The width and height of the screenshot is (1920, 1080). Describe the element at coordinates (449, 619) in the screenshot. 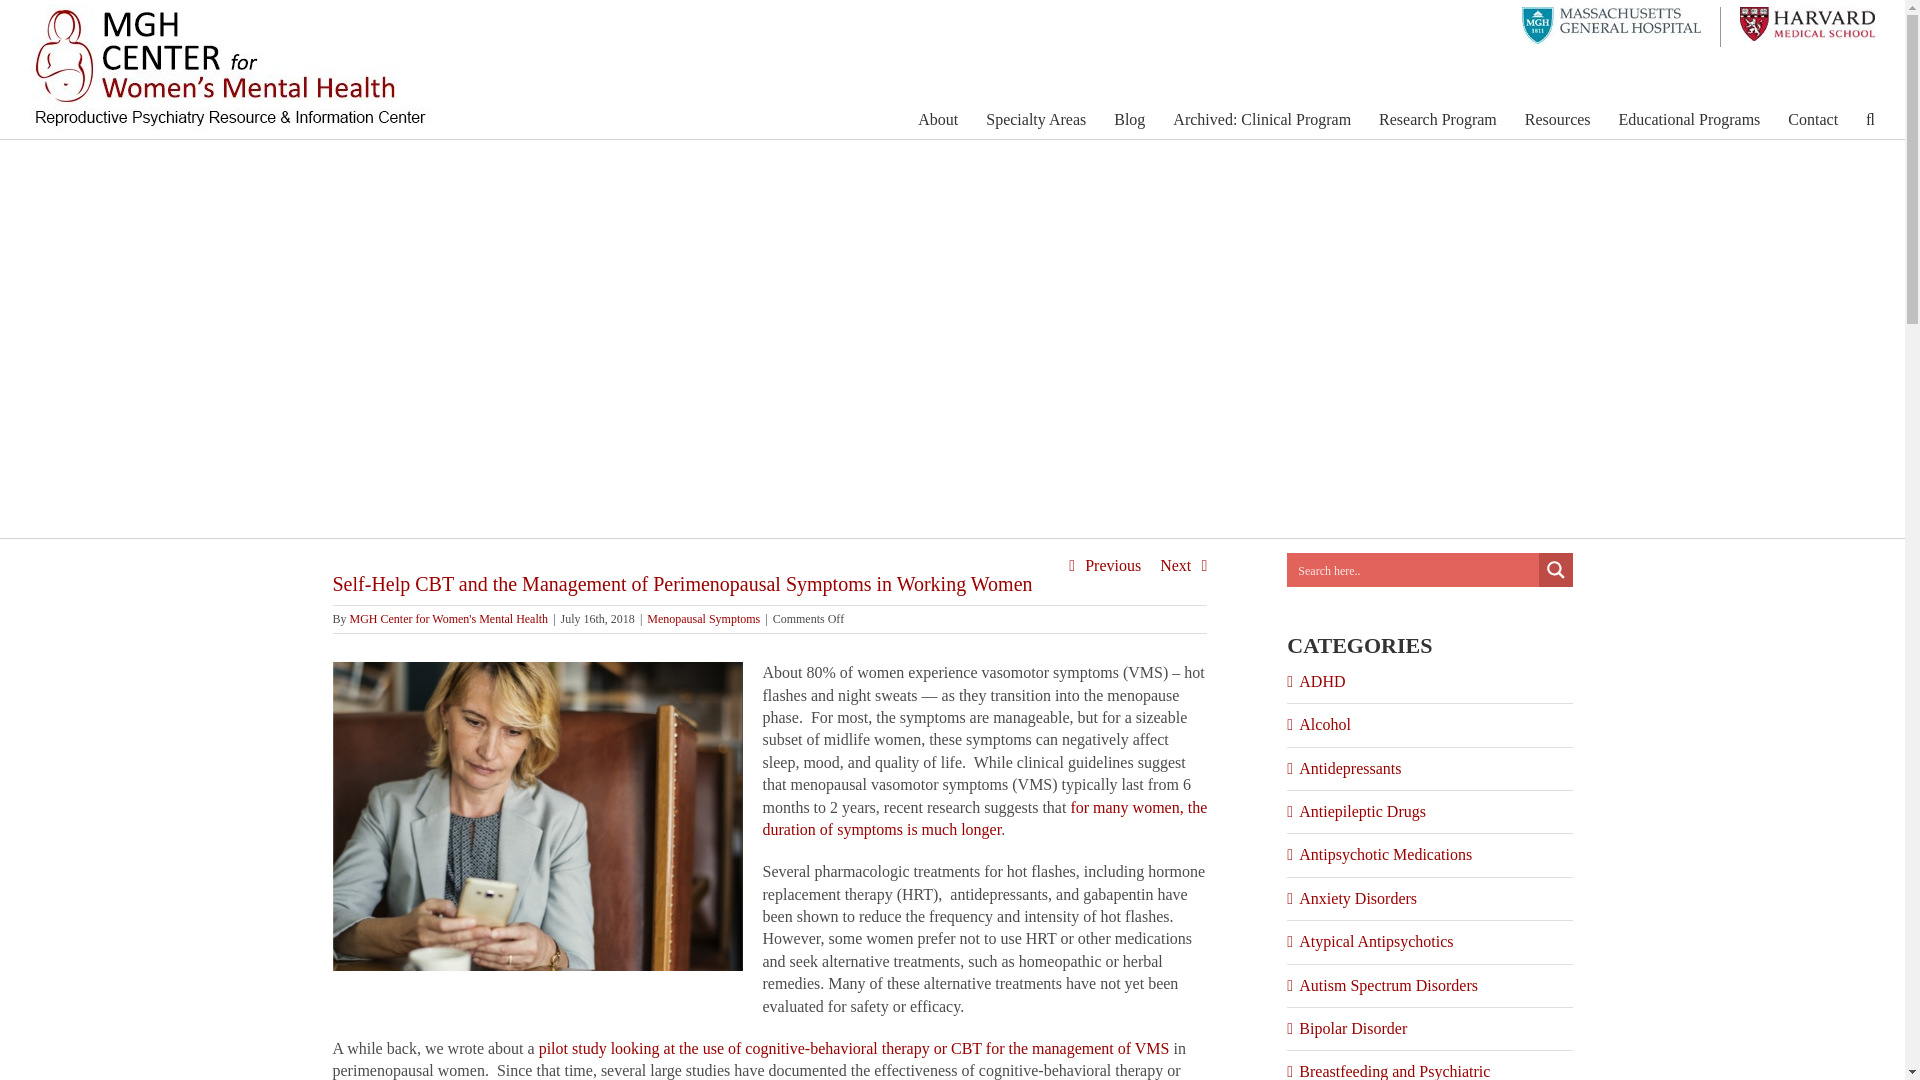

I see `Posts by MGH Center for Women's Mental Health` at that location.